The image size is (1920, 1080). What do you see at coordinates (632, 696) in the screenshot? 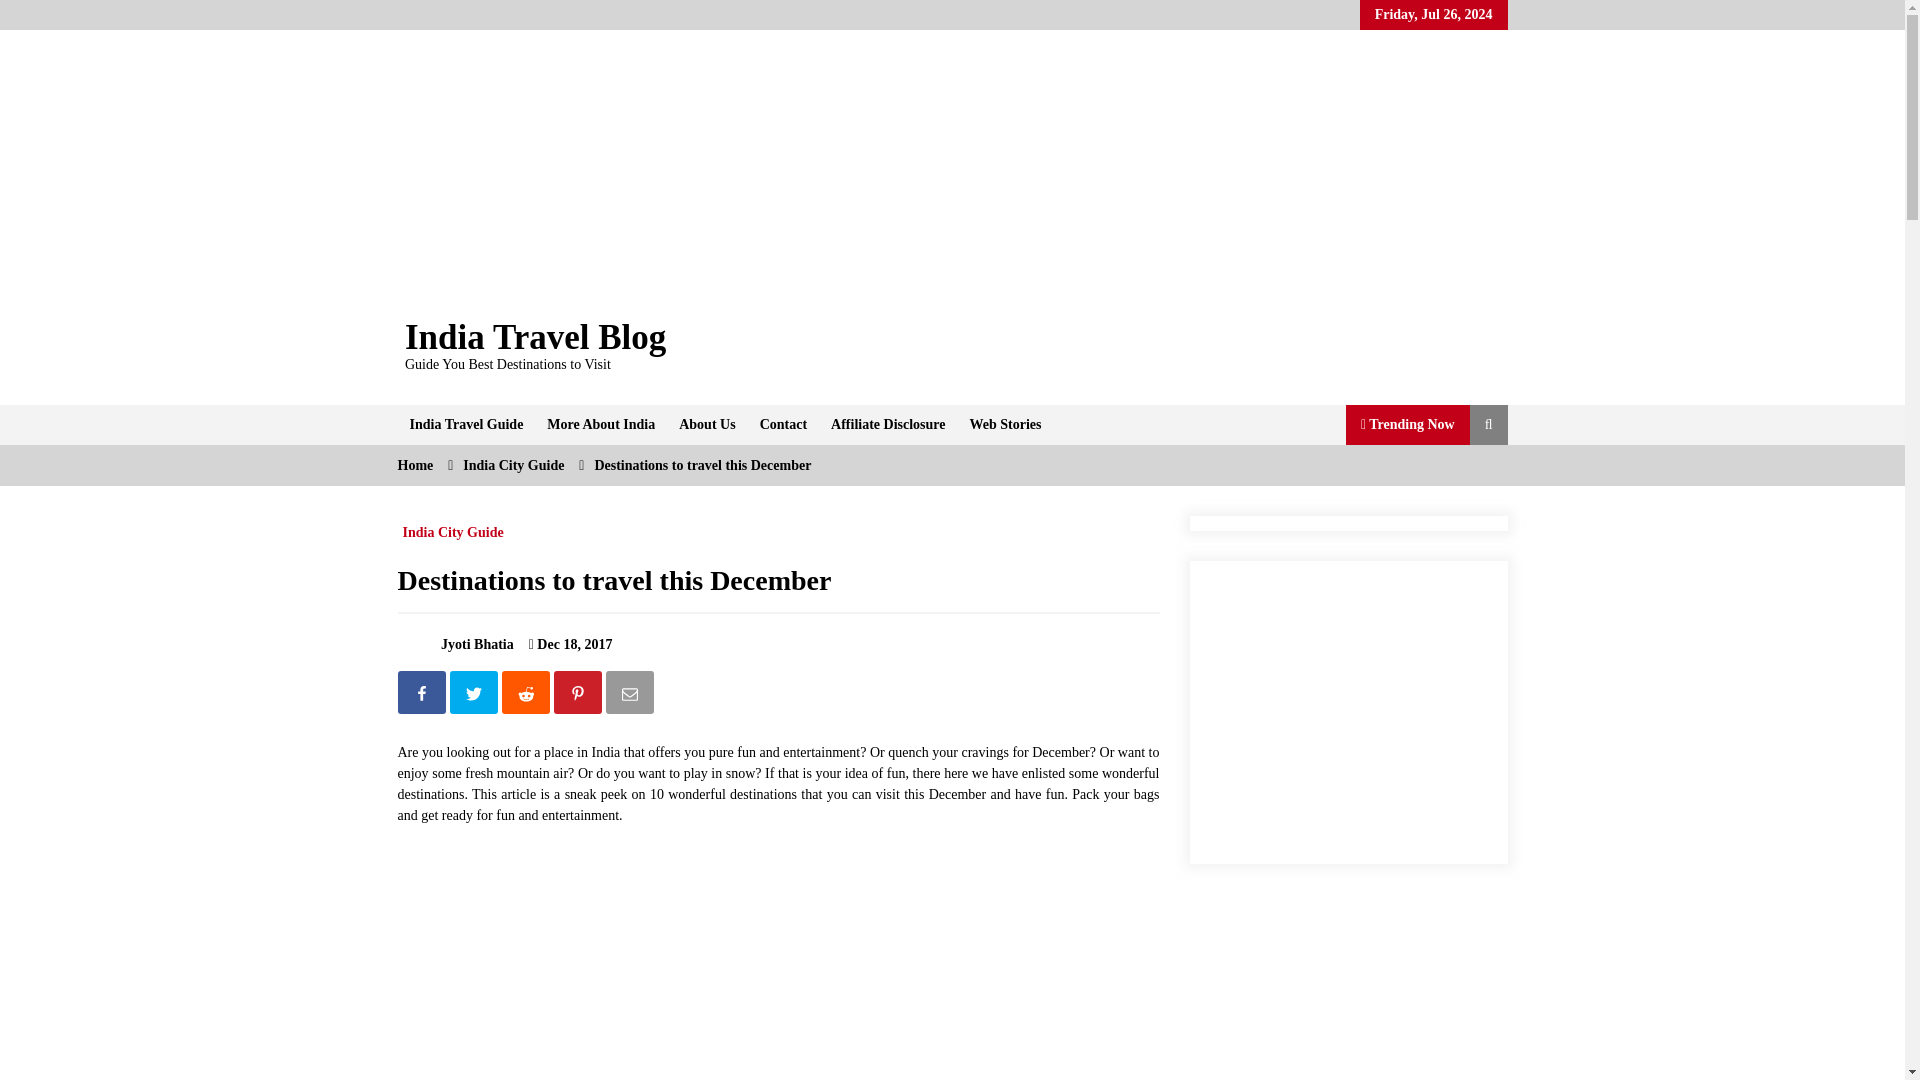
I see `Email` at bounding box center [632, 696].